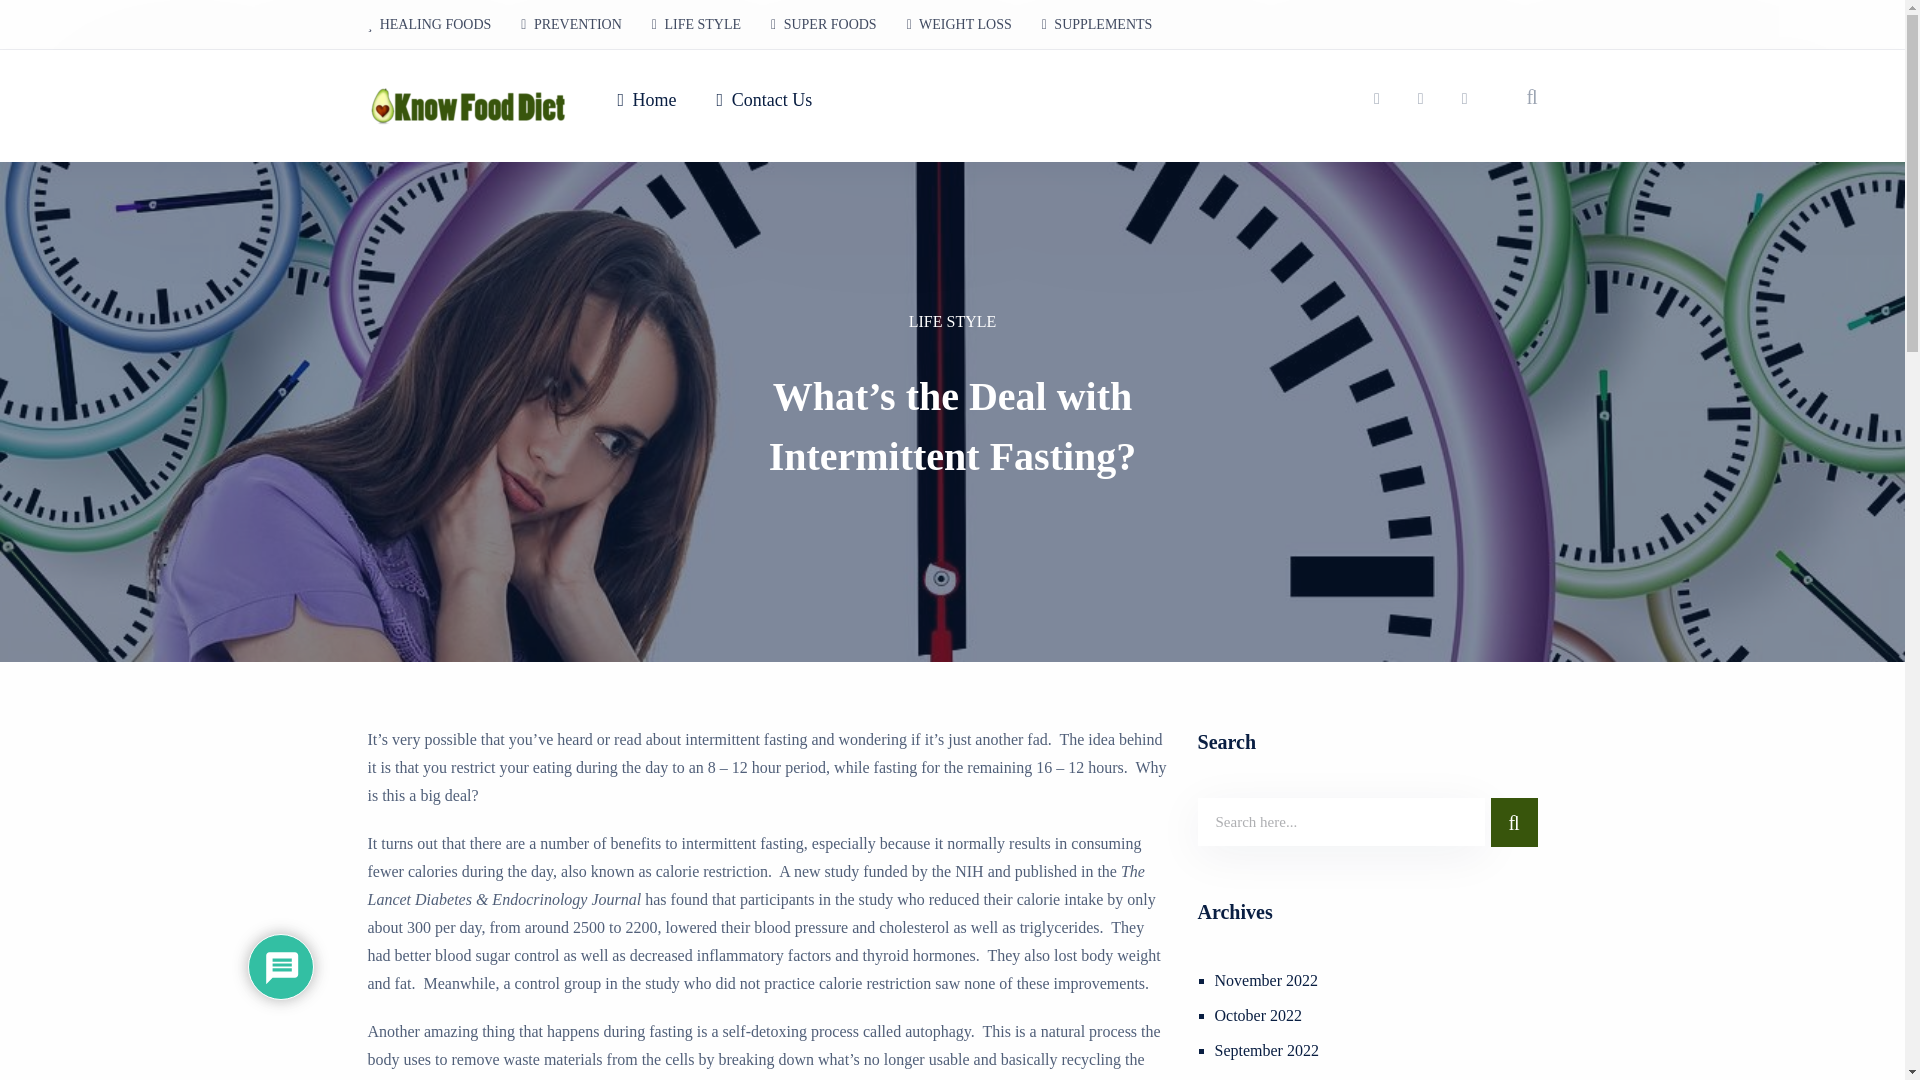 This screenshot has width=1920, height=1080. What do you see at coordinates (960, 24) in the screenshot?
I see `WEIGHT LOSS` at bounding box center [960, 24].